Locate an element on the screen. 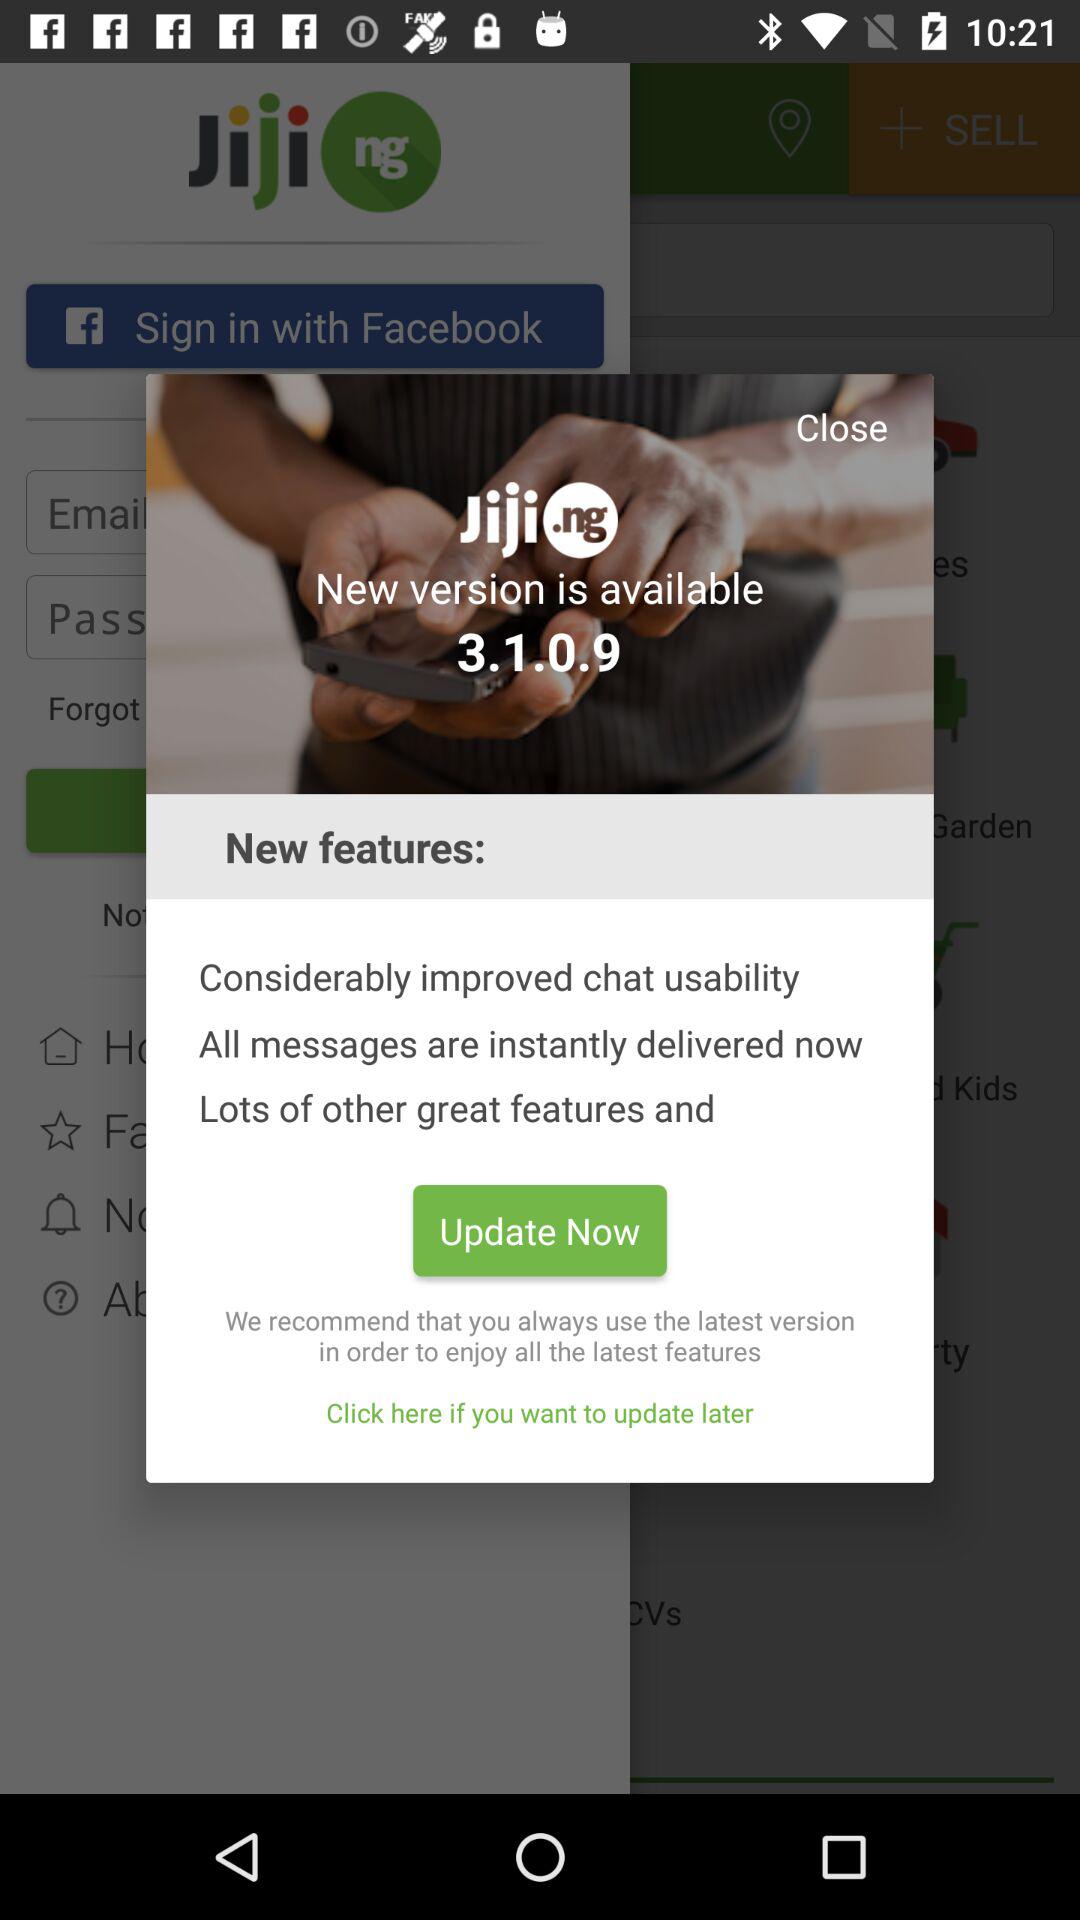  turn off the click here if icon is located at coordinates (540, 1412).